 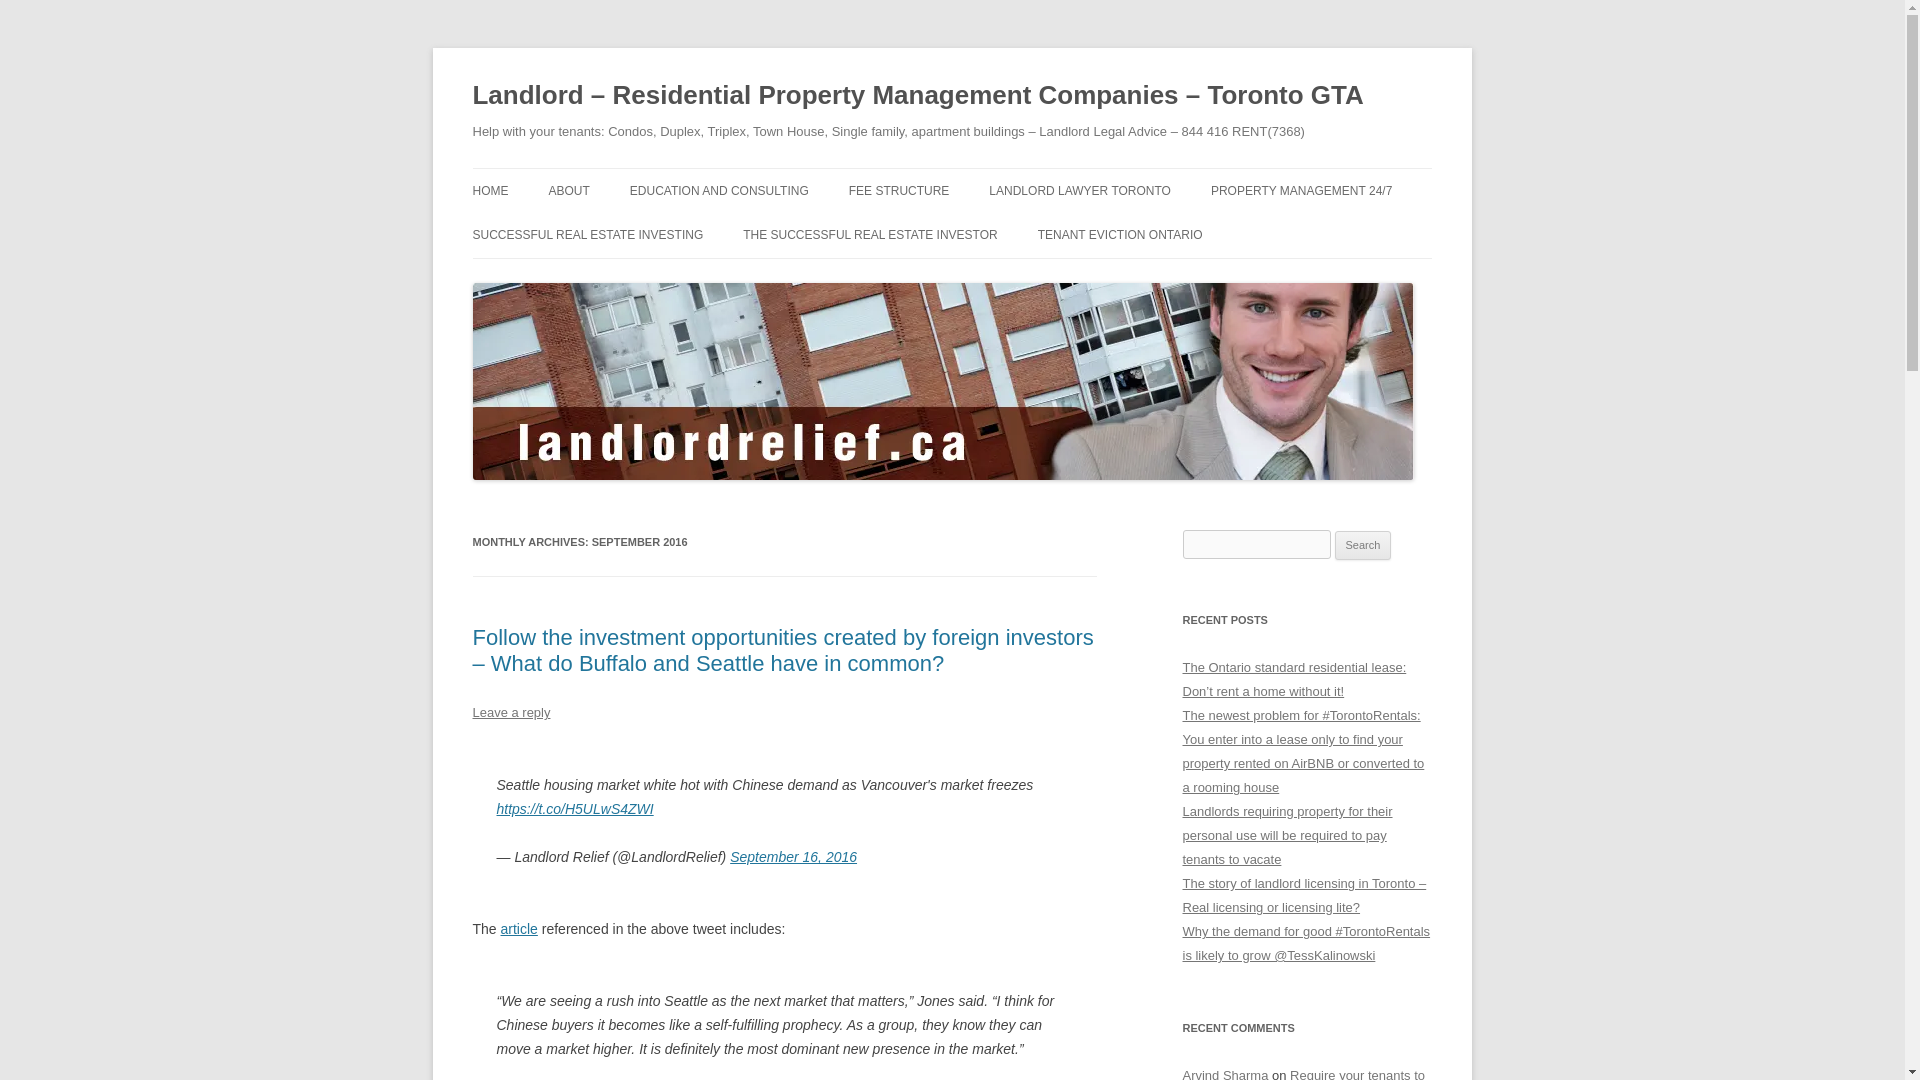 What do you see at coordinates (729, 244) in the screenshot?
I see `APPEALING YOUR PROPERTY TAXES IN ONTARIO` at bounding box center [729, 244].